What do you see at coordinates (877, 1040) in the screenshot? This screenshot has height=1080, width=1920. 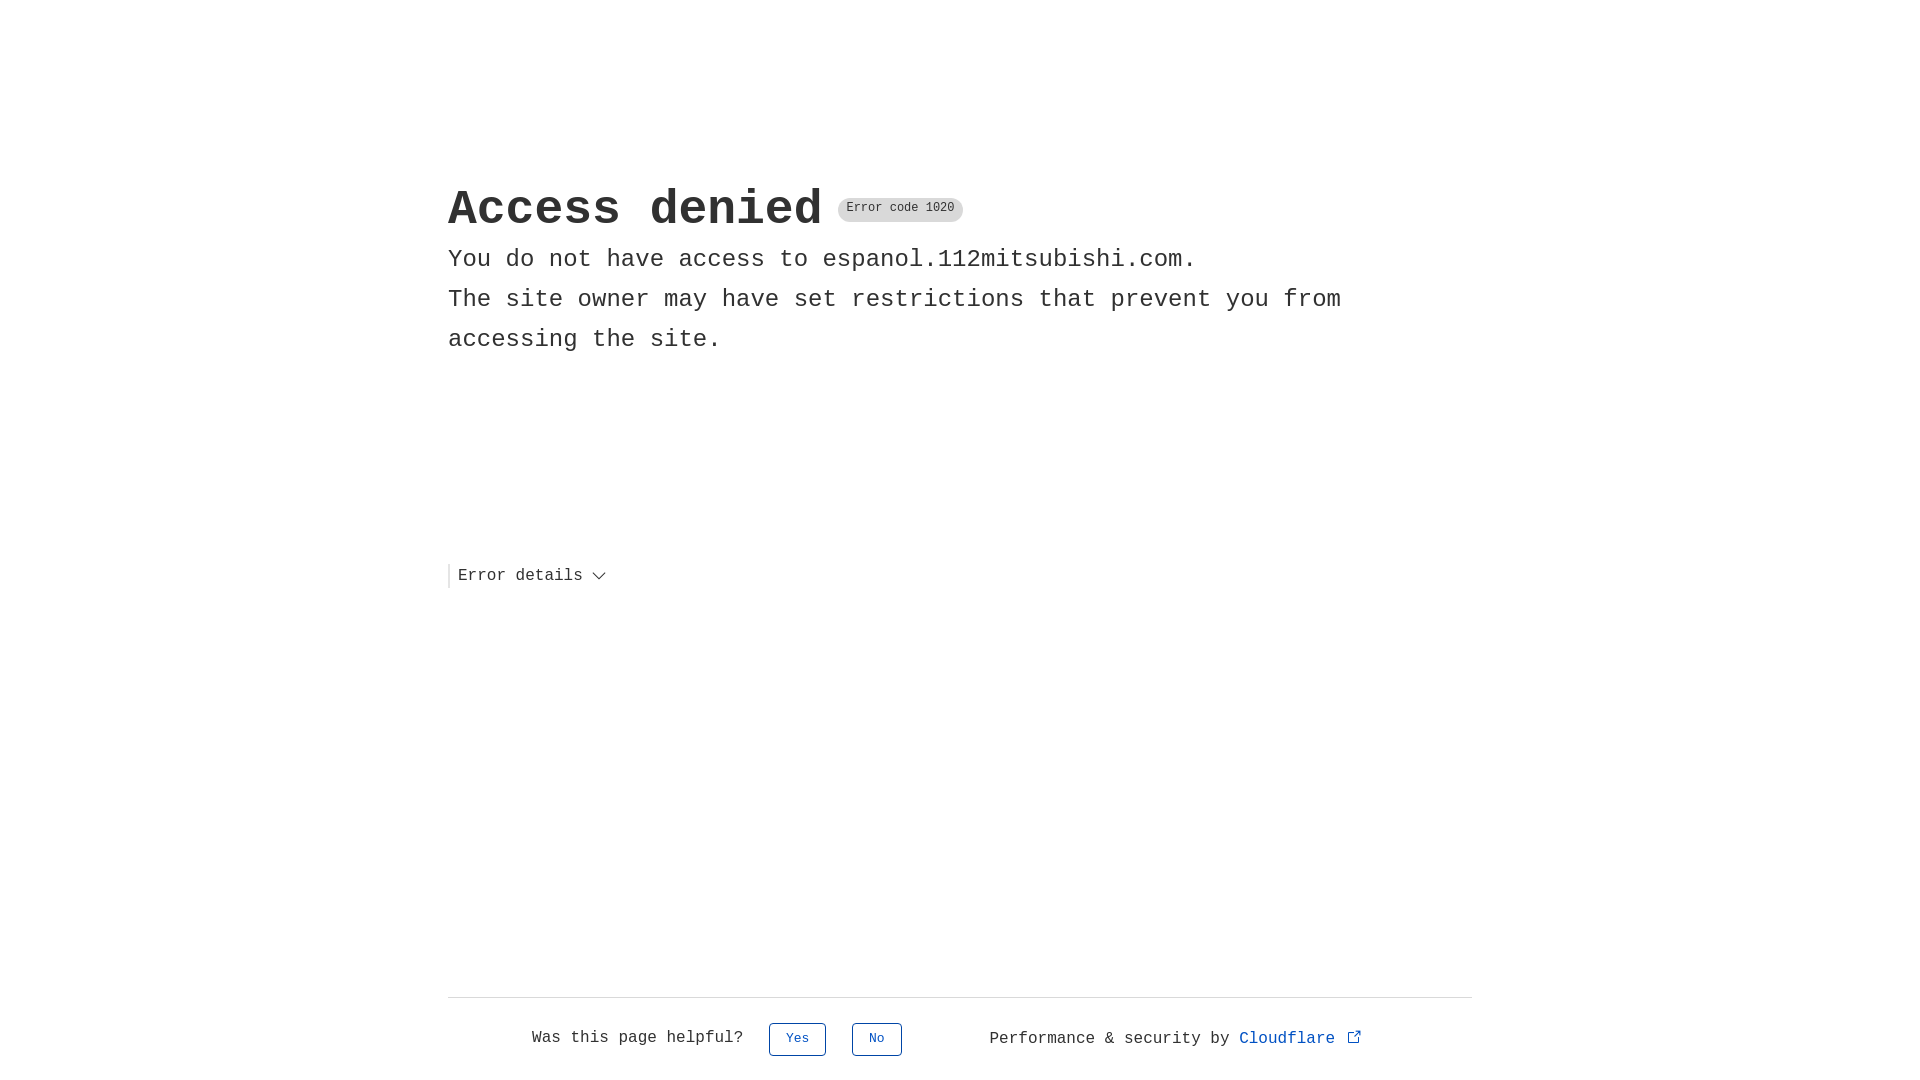 I see `No` at bounding box center [877, 1040].